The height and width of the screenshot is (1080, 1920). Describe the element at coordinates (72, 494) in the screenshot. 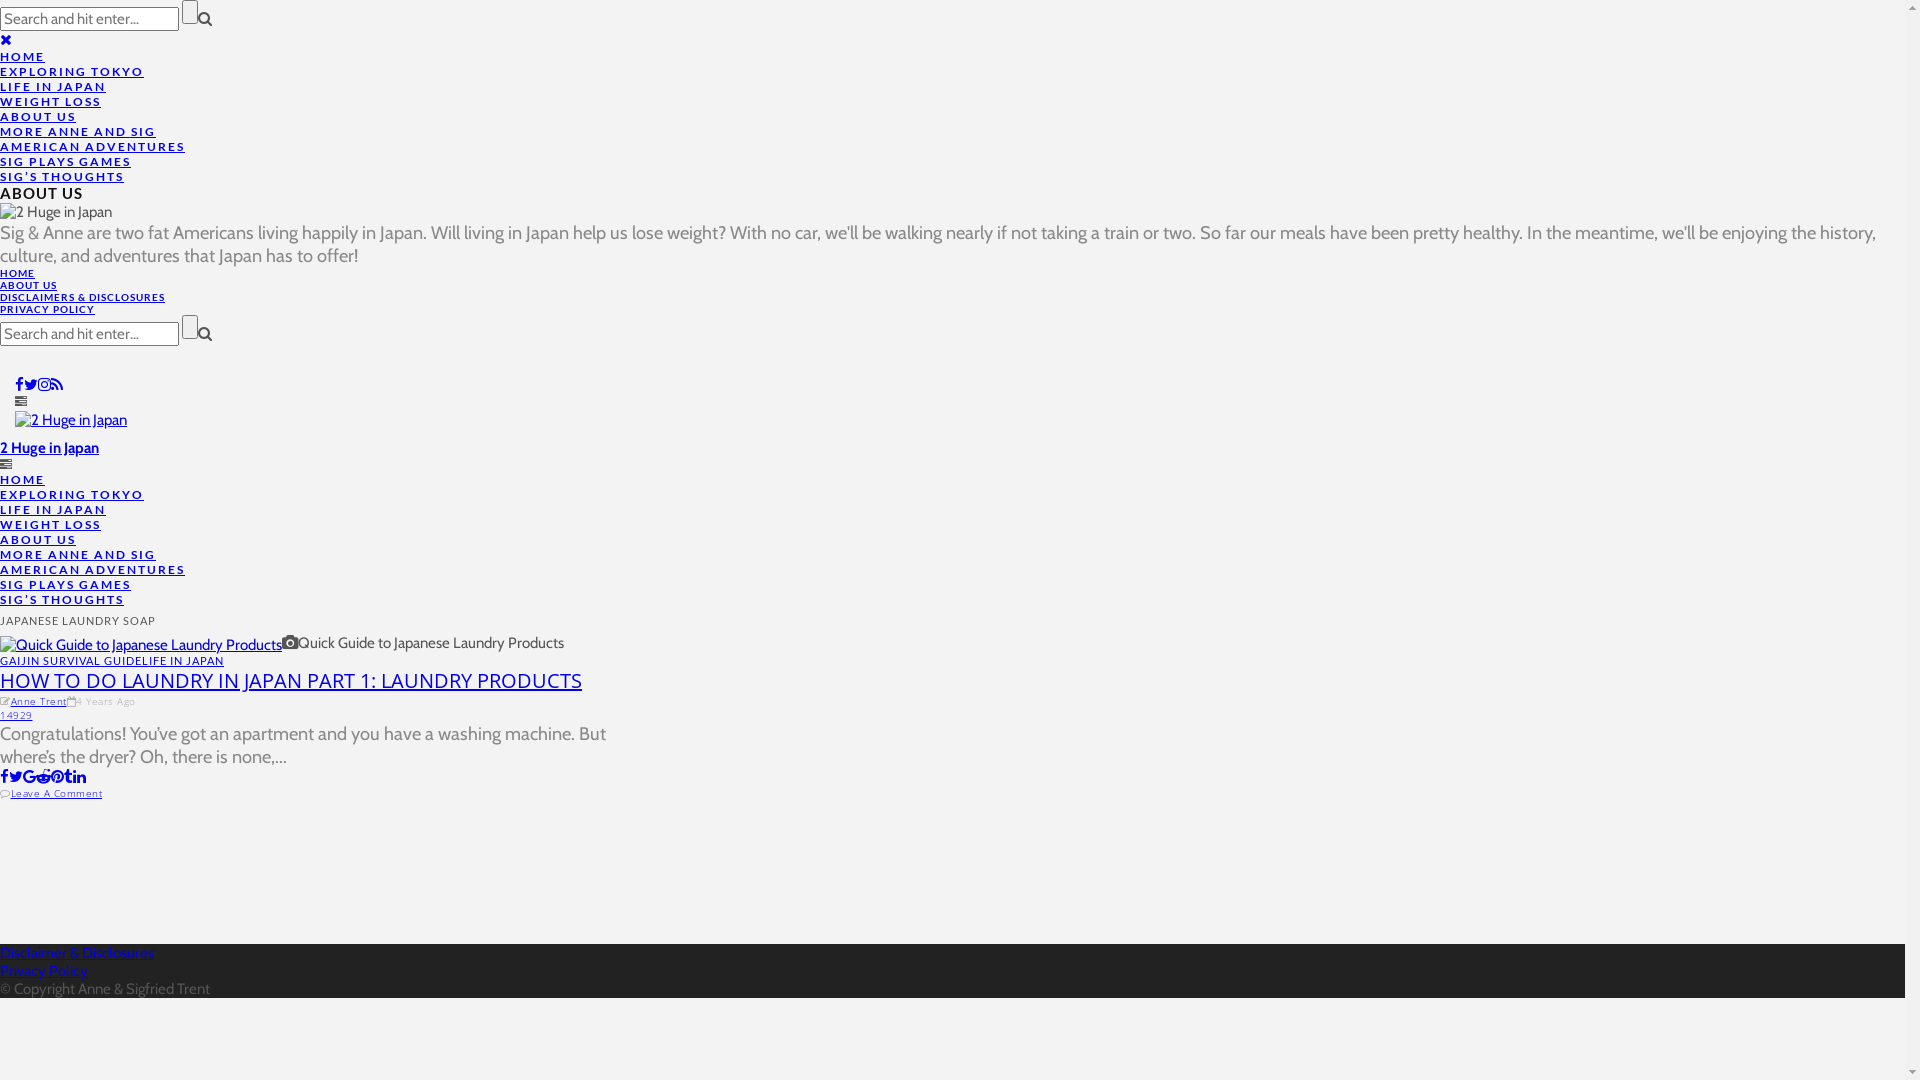

I see `EXPLORING TOKYO` at that location.